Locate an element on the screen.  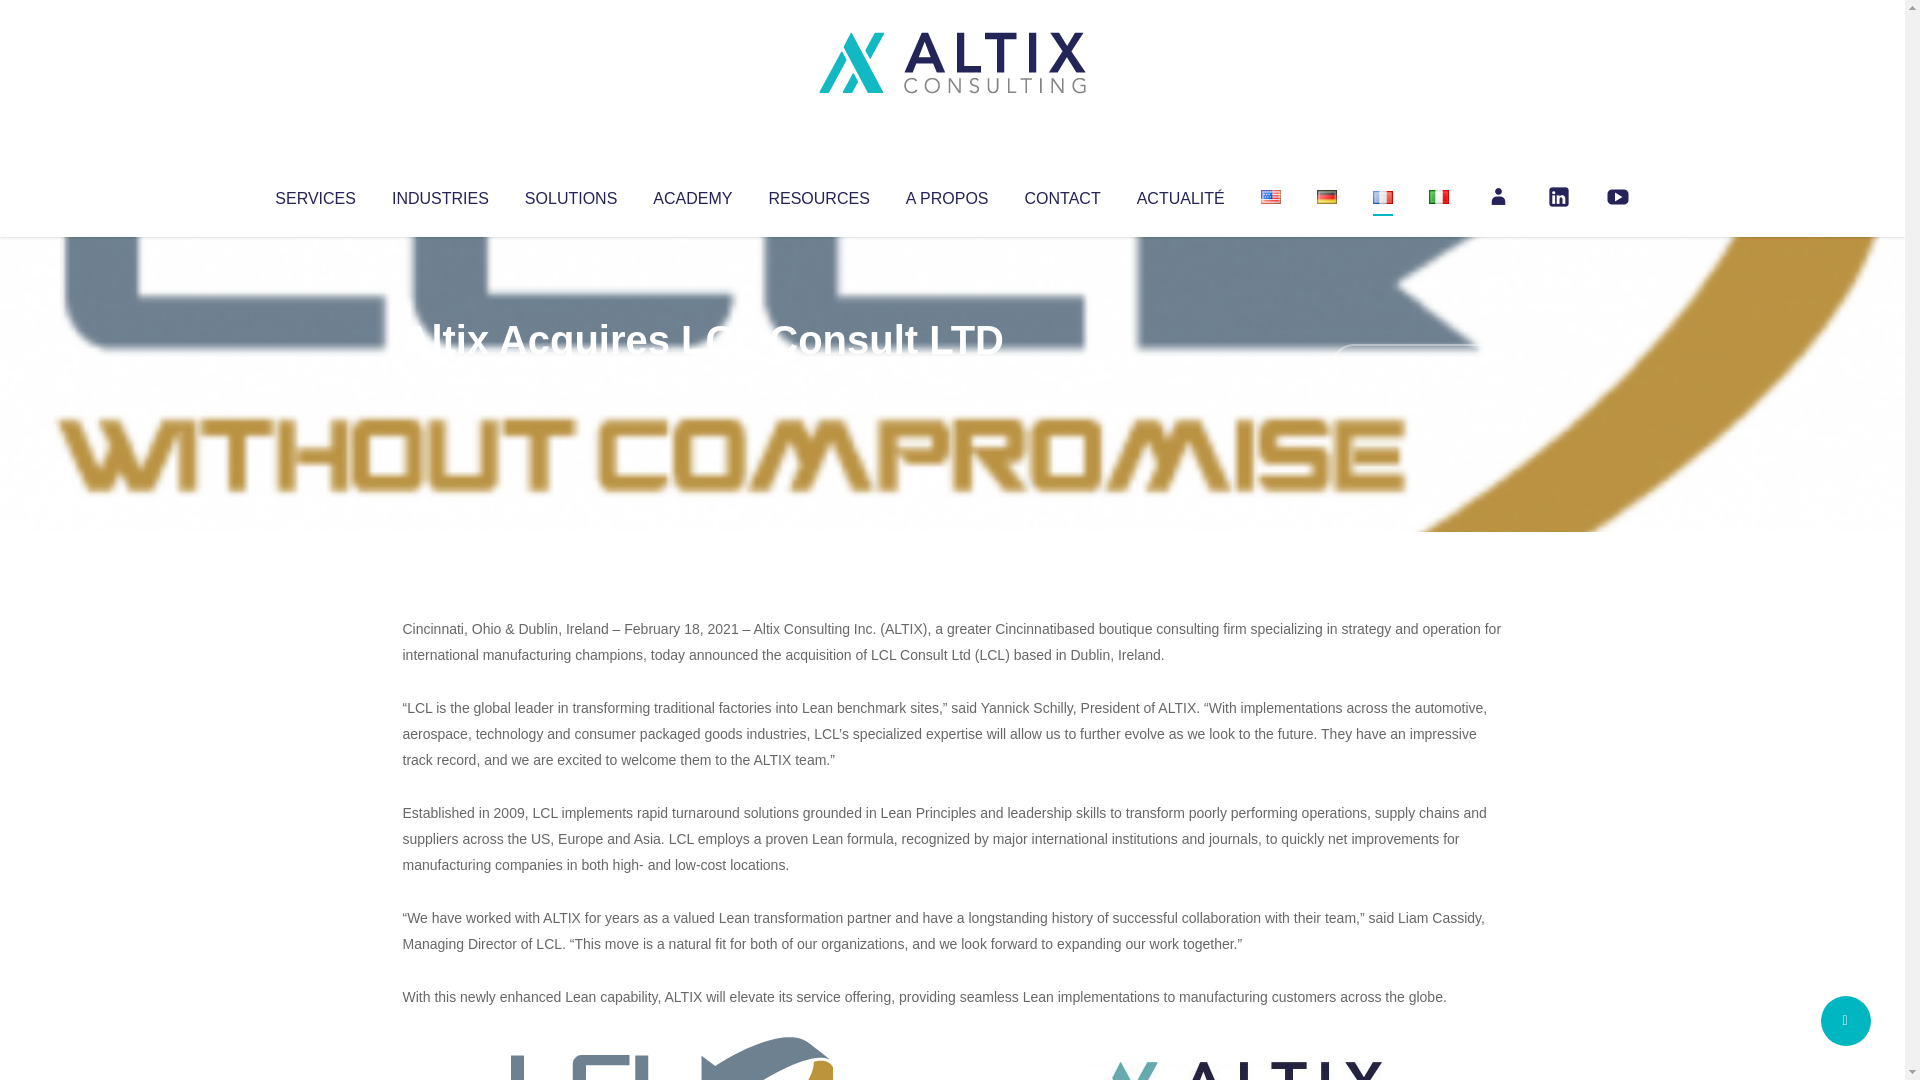
A PROPOS is located at coordinates (947, 194).